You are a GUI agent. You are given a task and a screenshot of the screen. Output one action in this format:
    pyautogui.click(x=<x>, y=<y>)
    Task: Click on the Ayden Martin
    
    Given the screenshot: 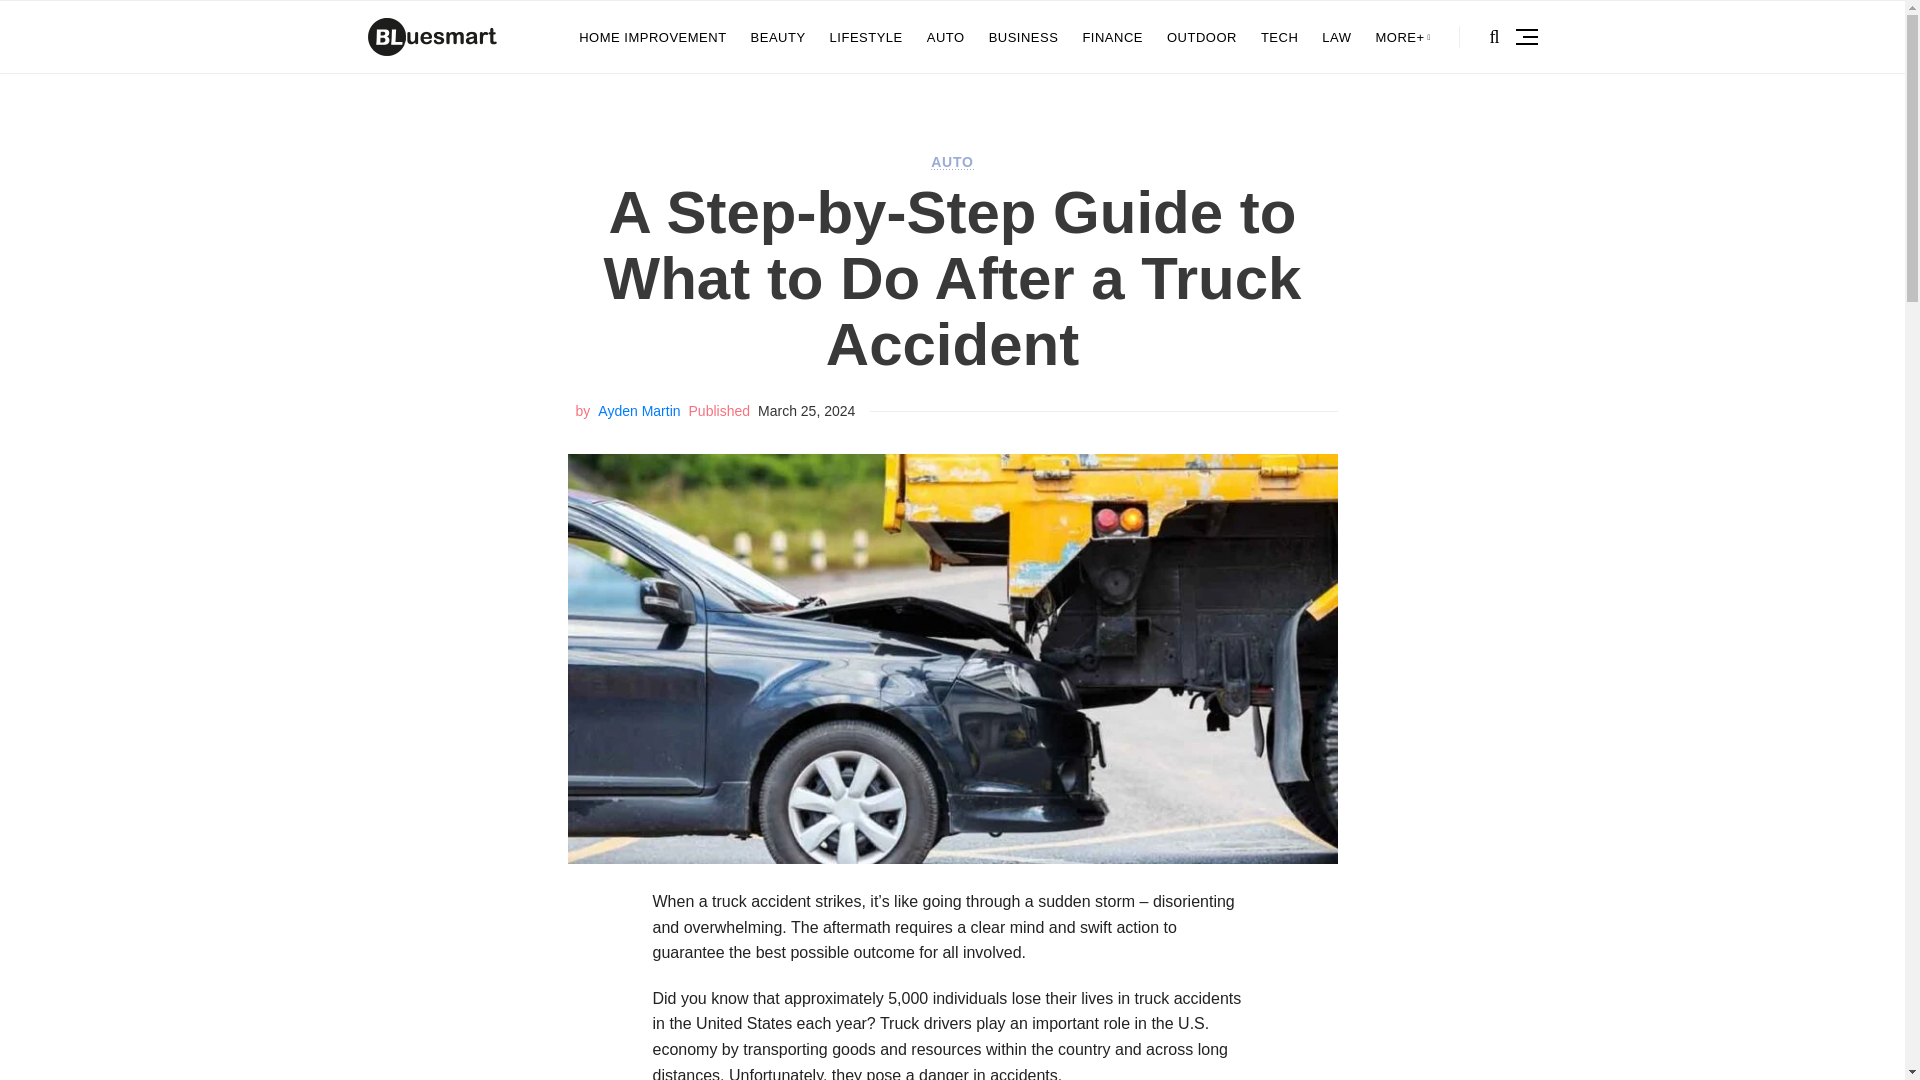 What is the action you would take?
    pyautogui.click(x=638, y=410)
    